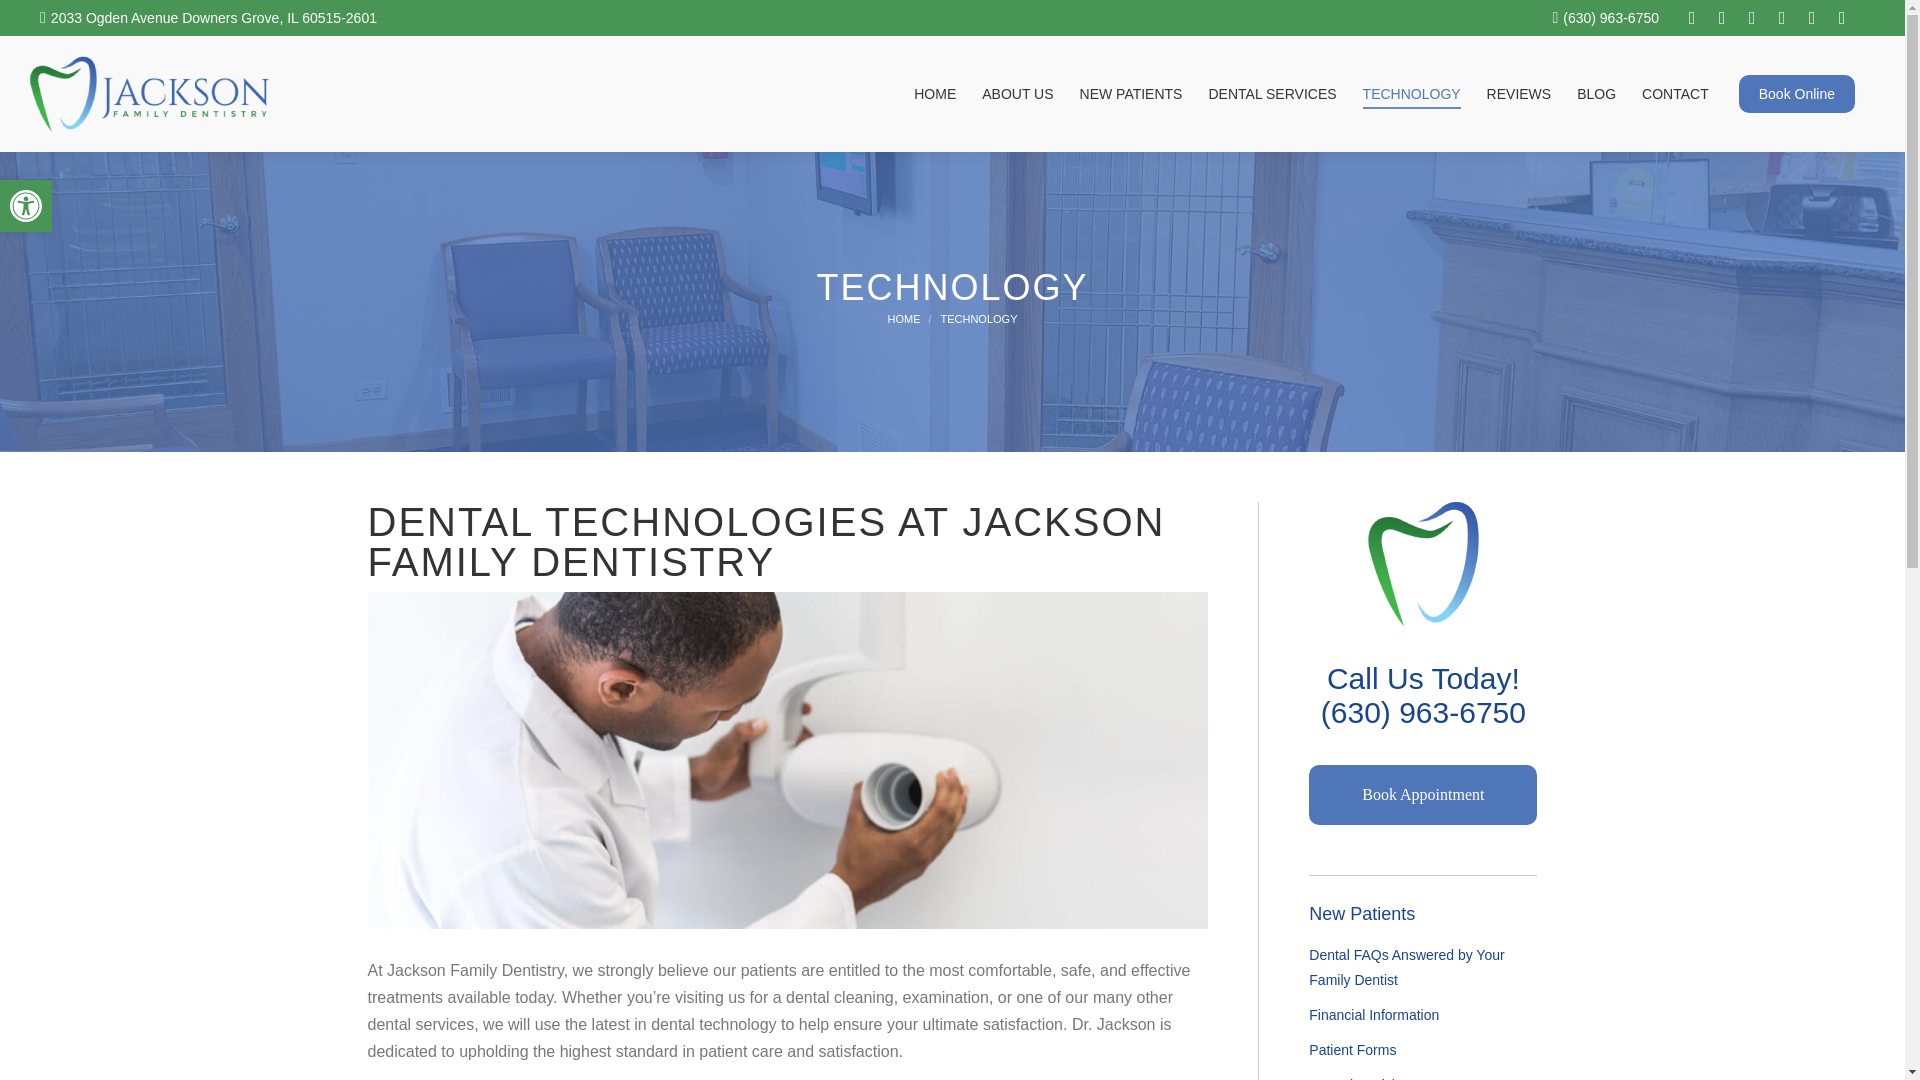  I want to click on Pinterest page opens in new window, so click(1812, 18).